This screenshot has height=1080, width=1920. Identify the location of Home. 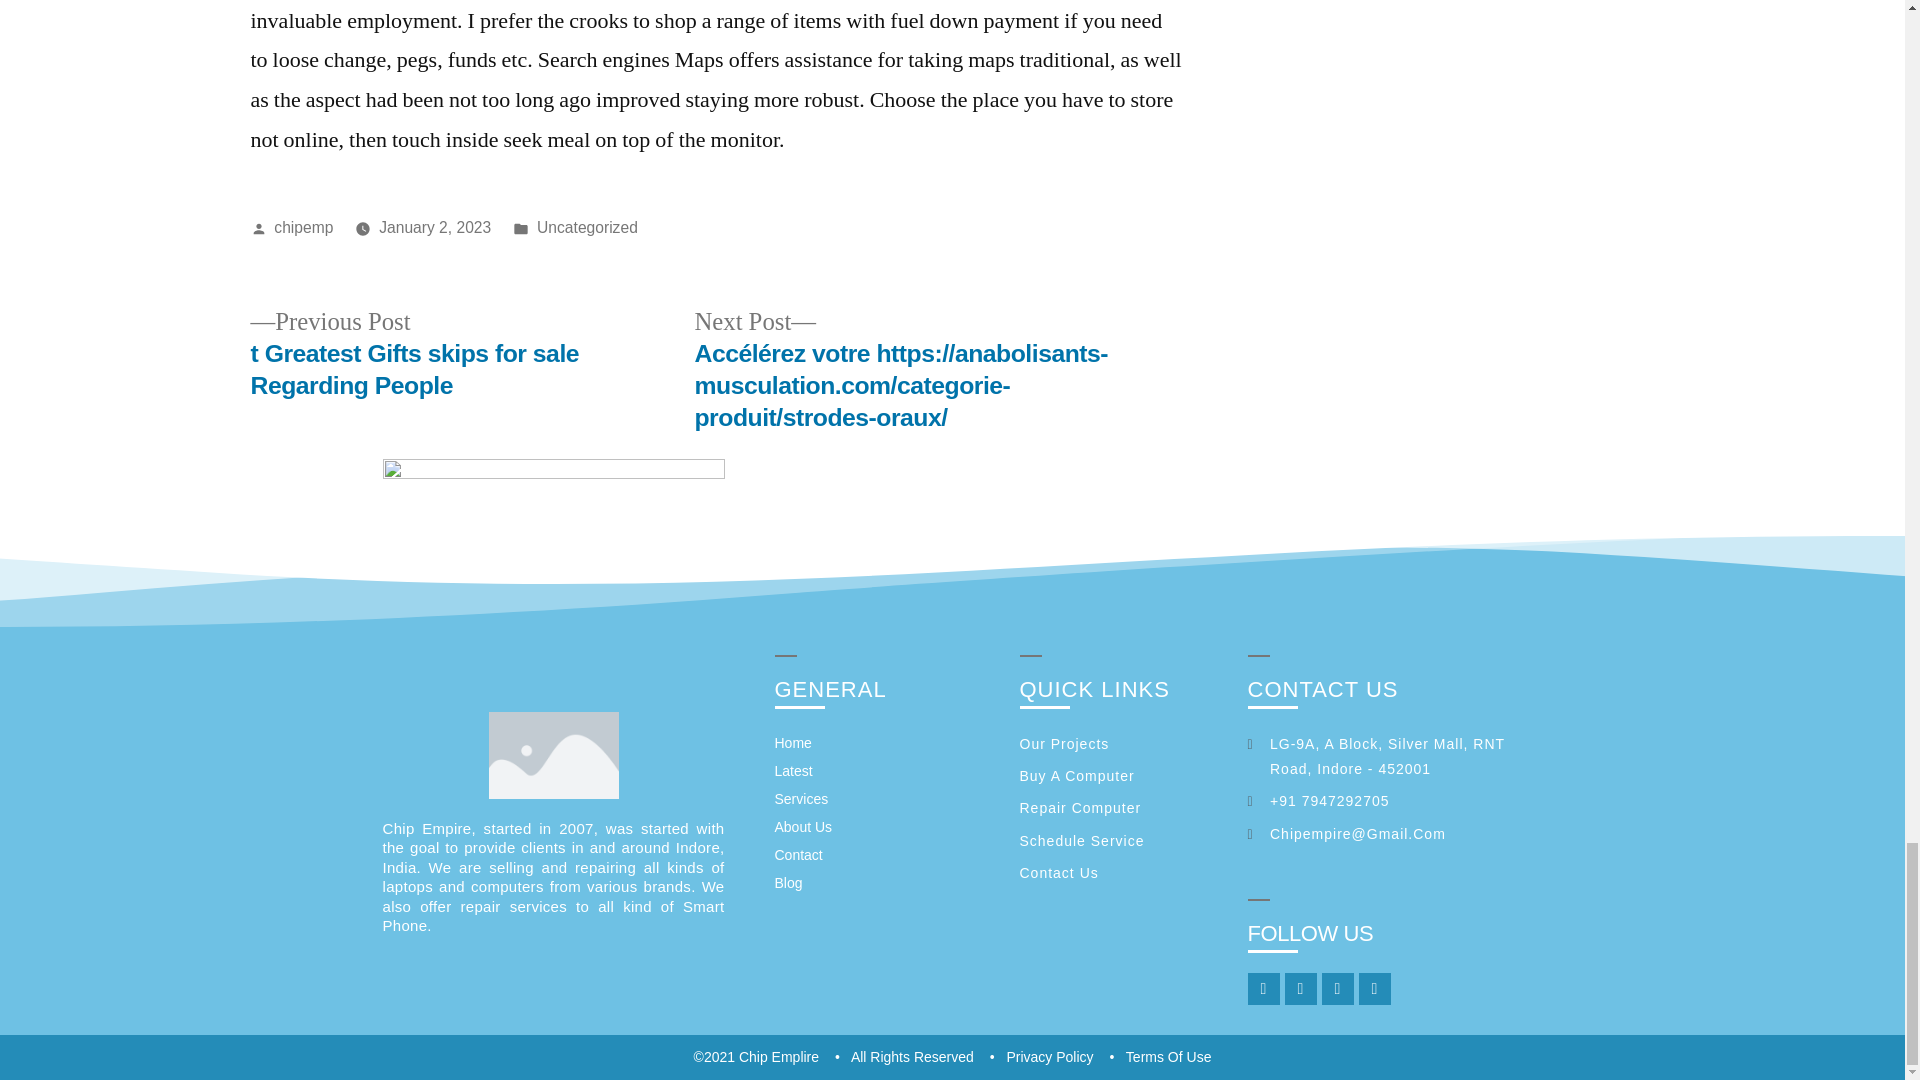
(886, 743).